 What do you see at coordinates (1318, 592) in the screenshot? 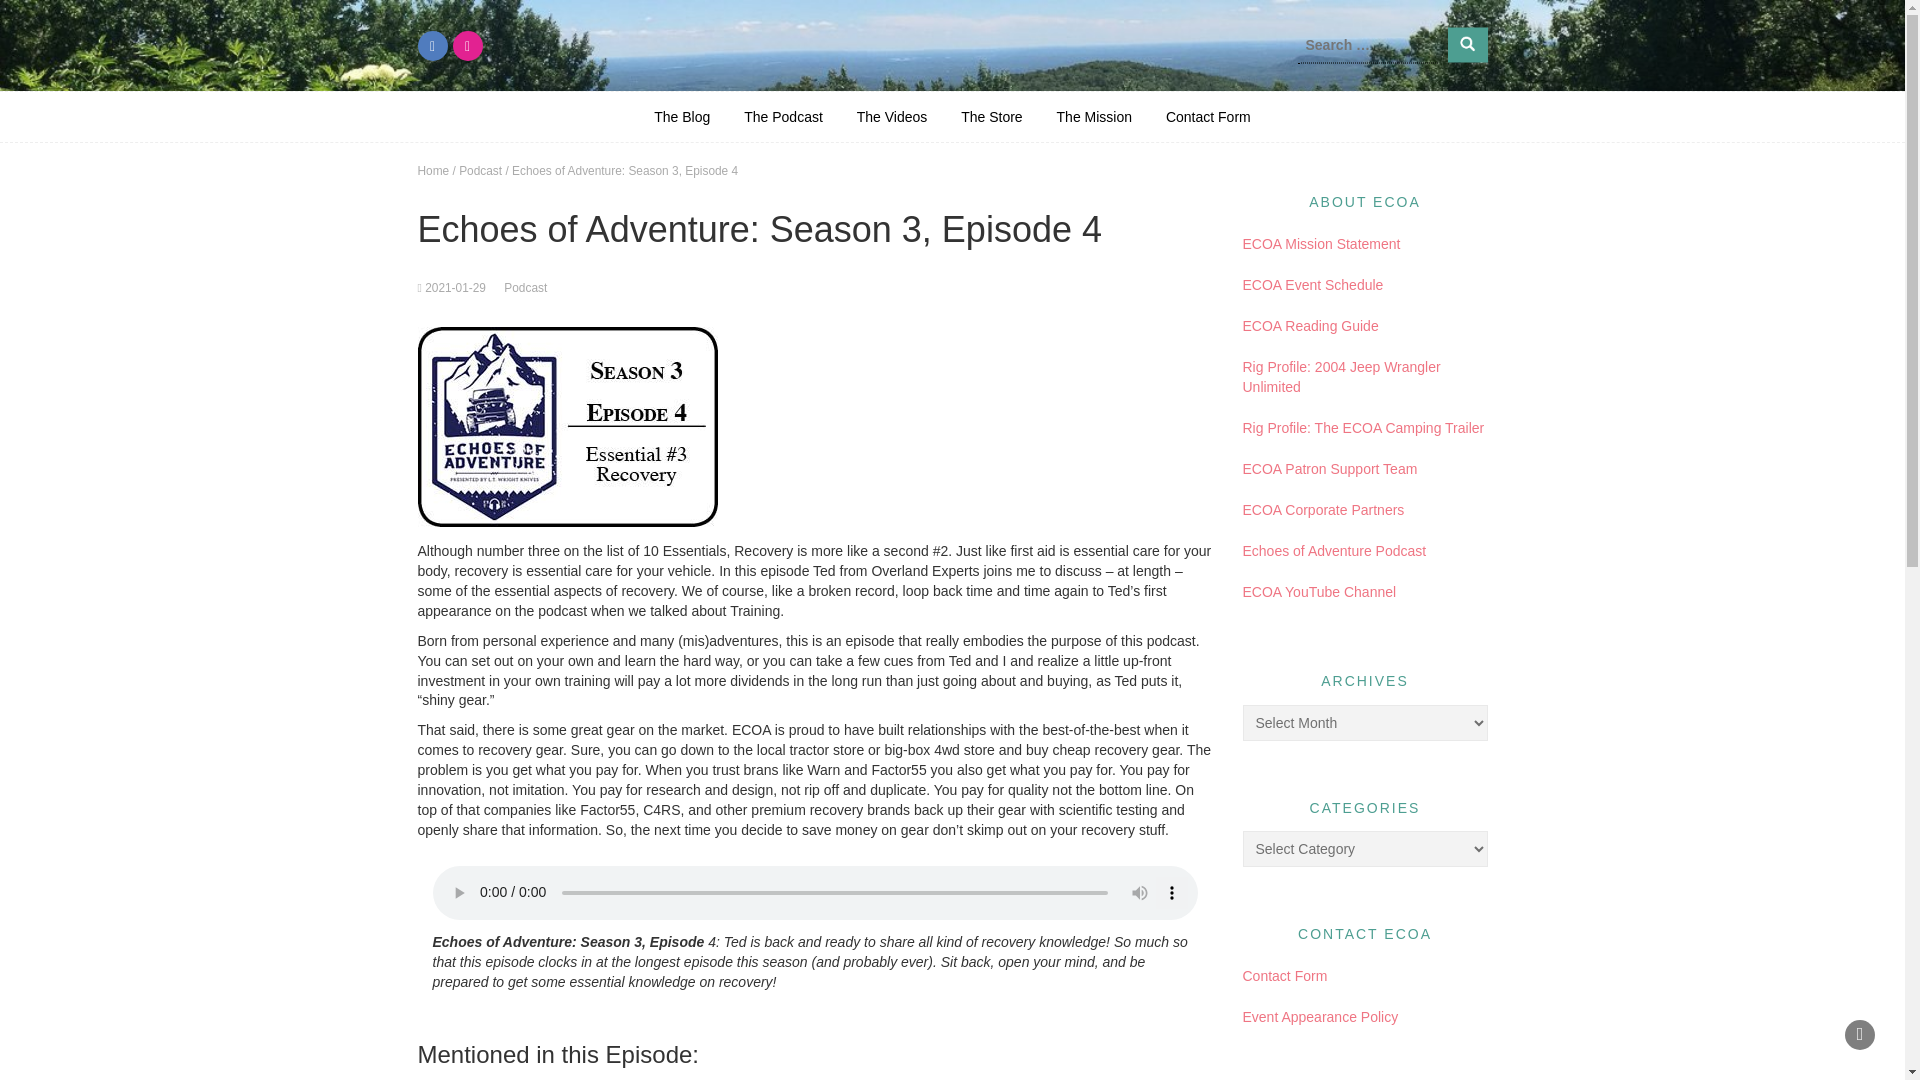
I see `ECOA YouTube Channel` at bounding box center [1318, 592].